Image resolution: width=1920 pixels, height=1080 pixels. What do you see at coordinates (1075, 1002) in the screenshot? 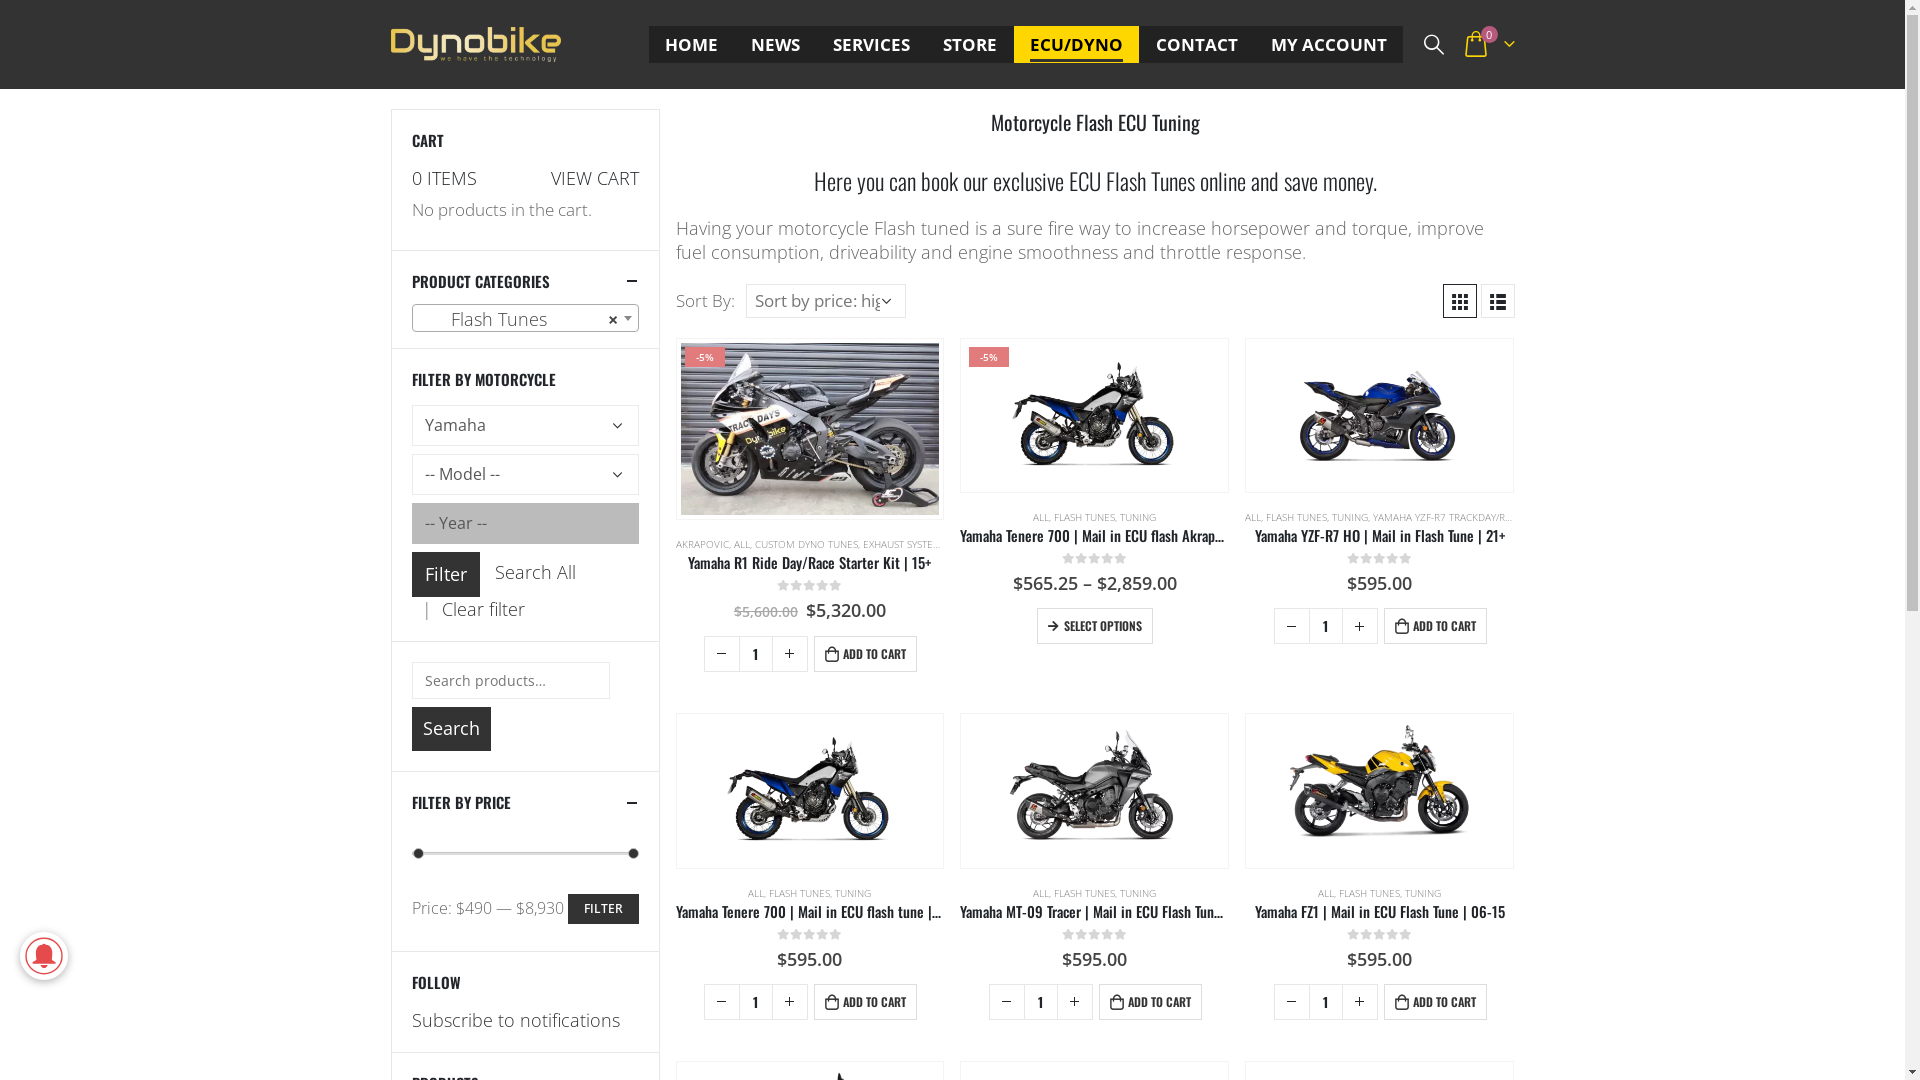
I see `+` at bounding box center [1075, 1002].